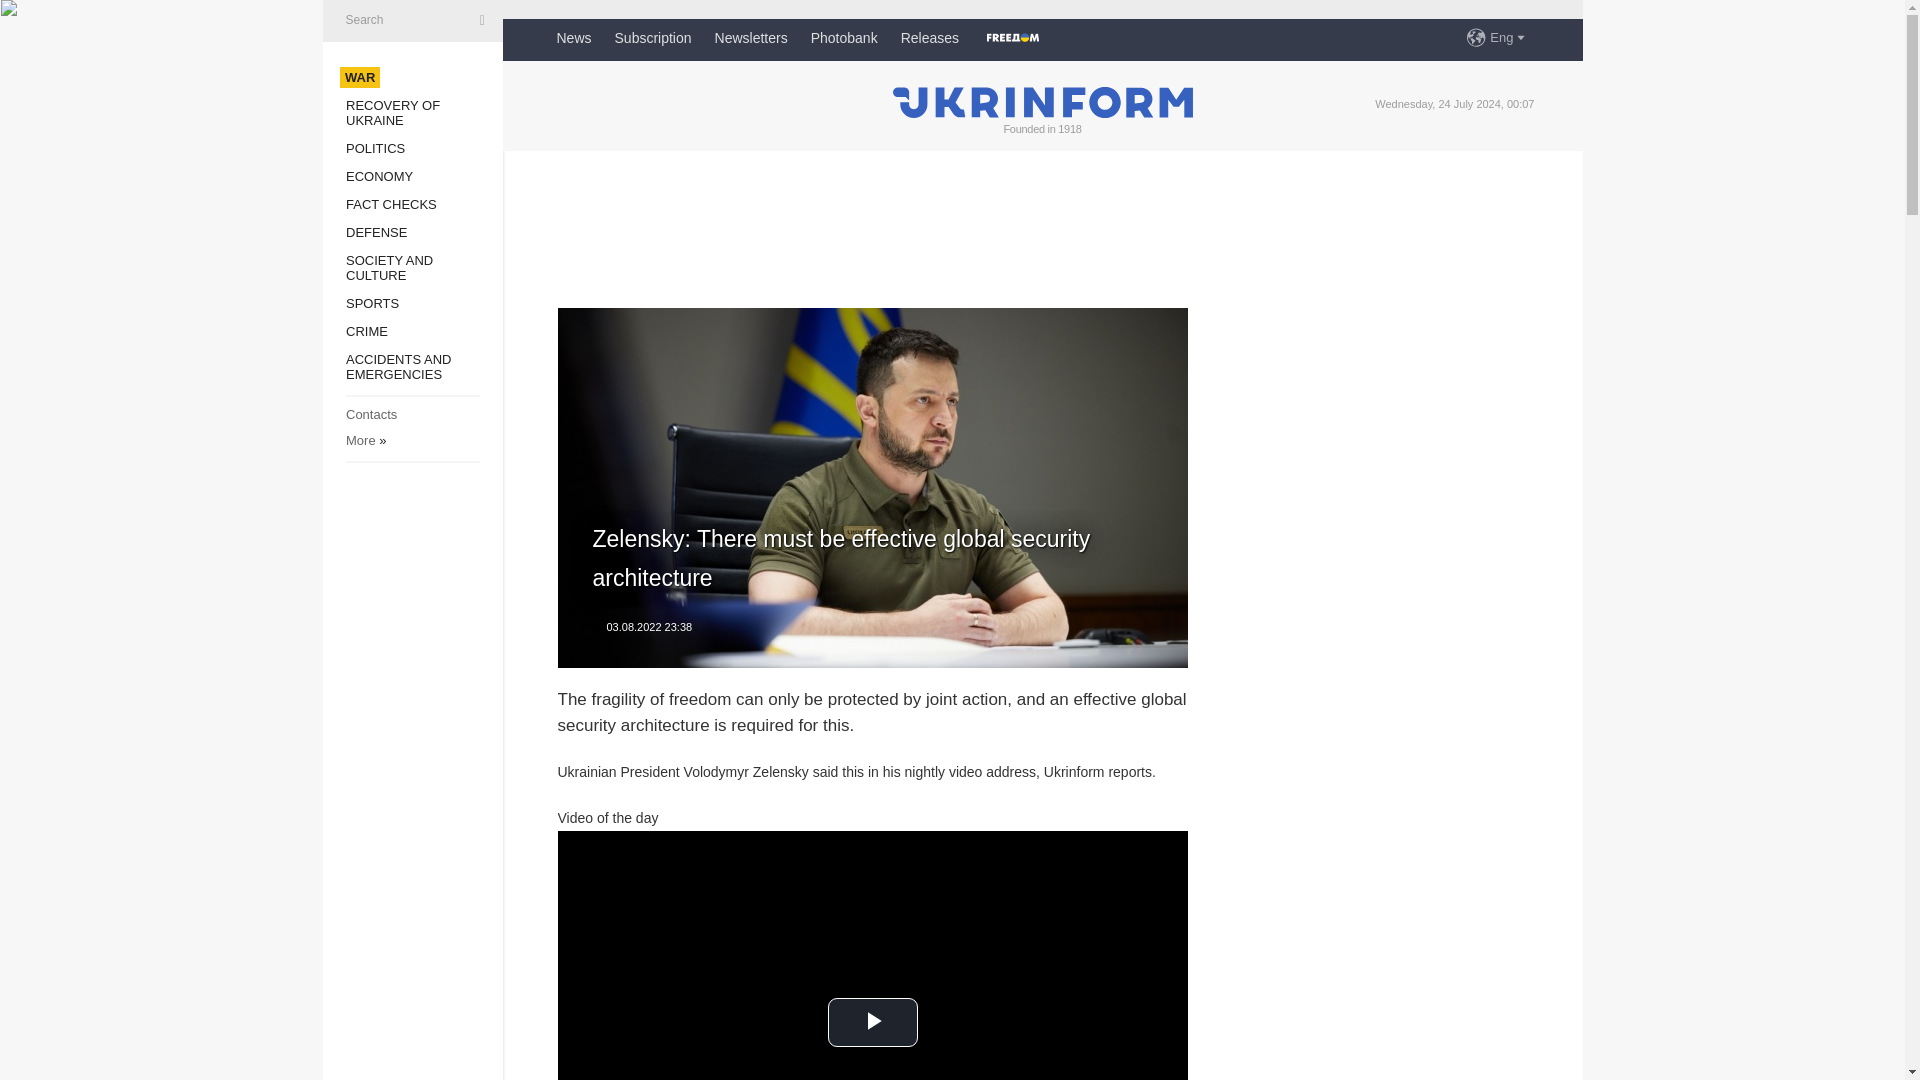 This screenshot has width=1920, height=1080. I want to click on POLITICS, so click(375, 148).